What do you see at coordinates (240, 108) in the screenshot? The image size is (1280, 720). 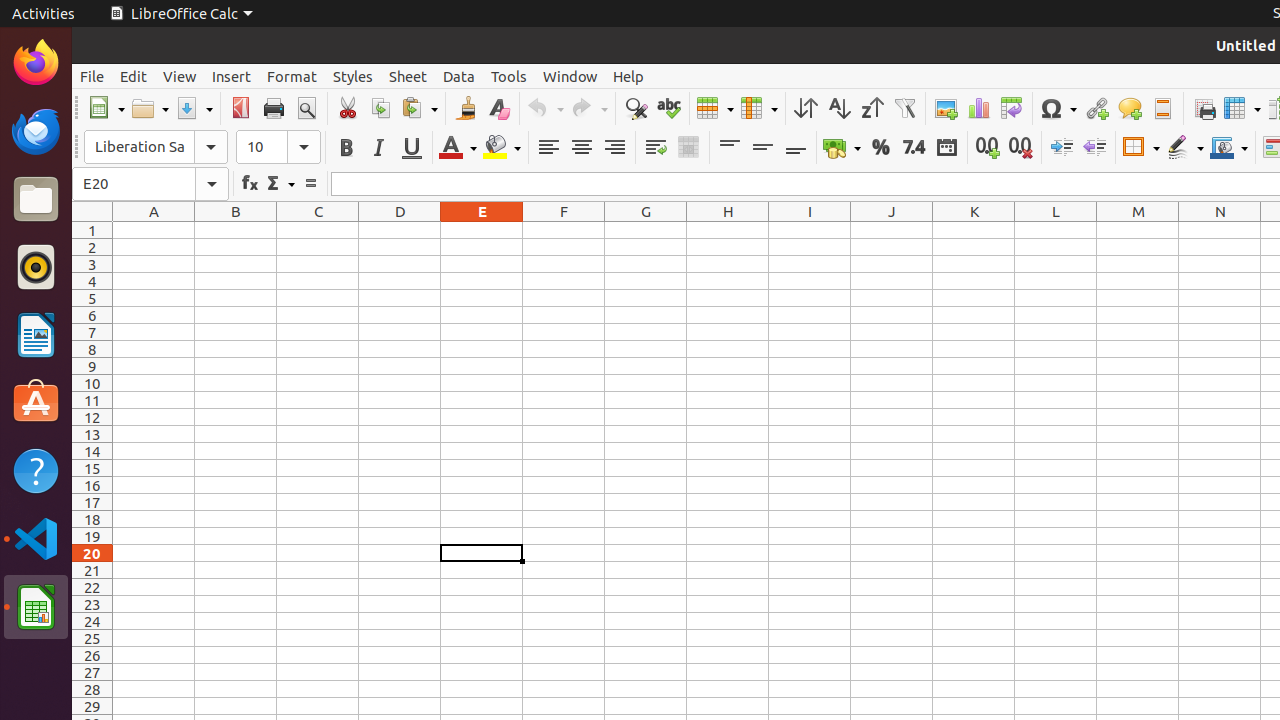 I see `PDF` at bounding box center [240, 108].